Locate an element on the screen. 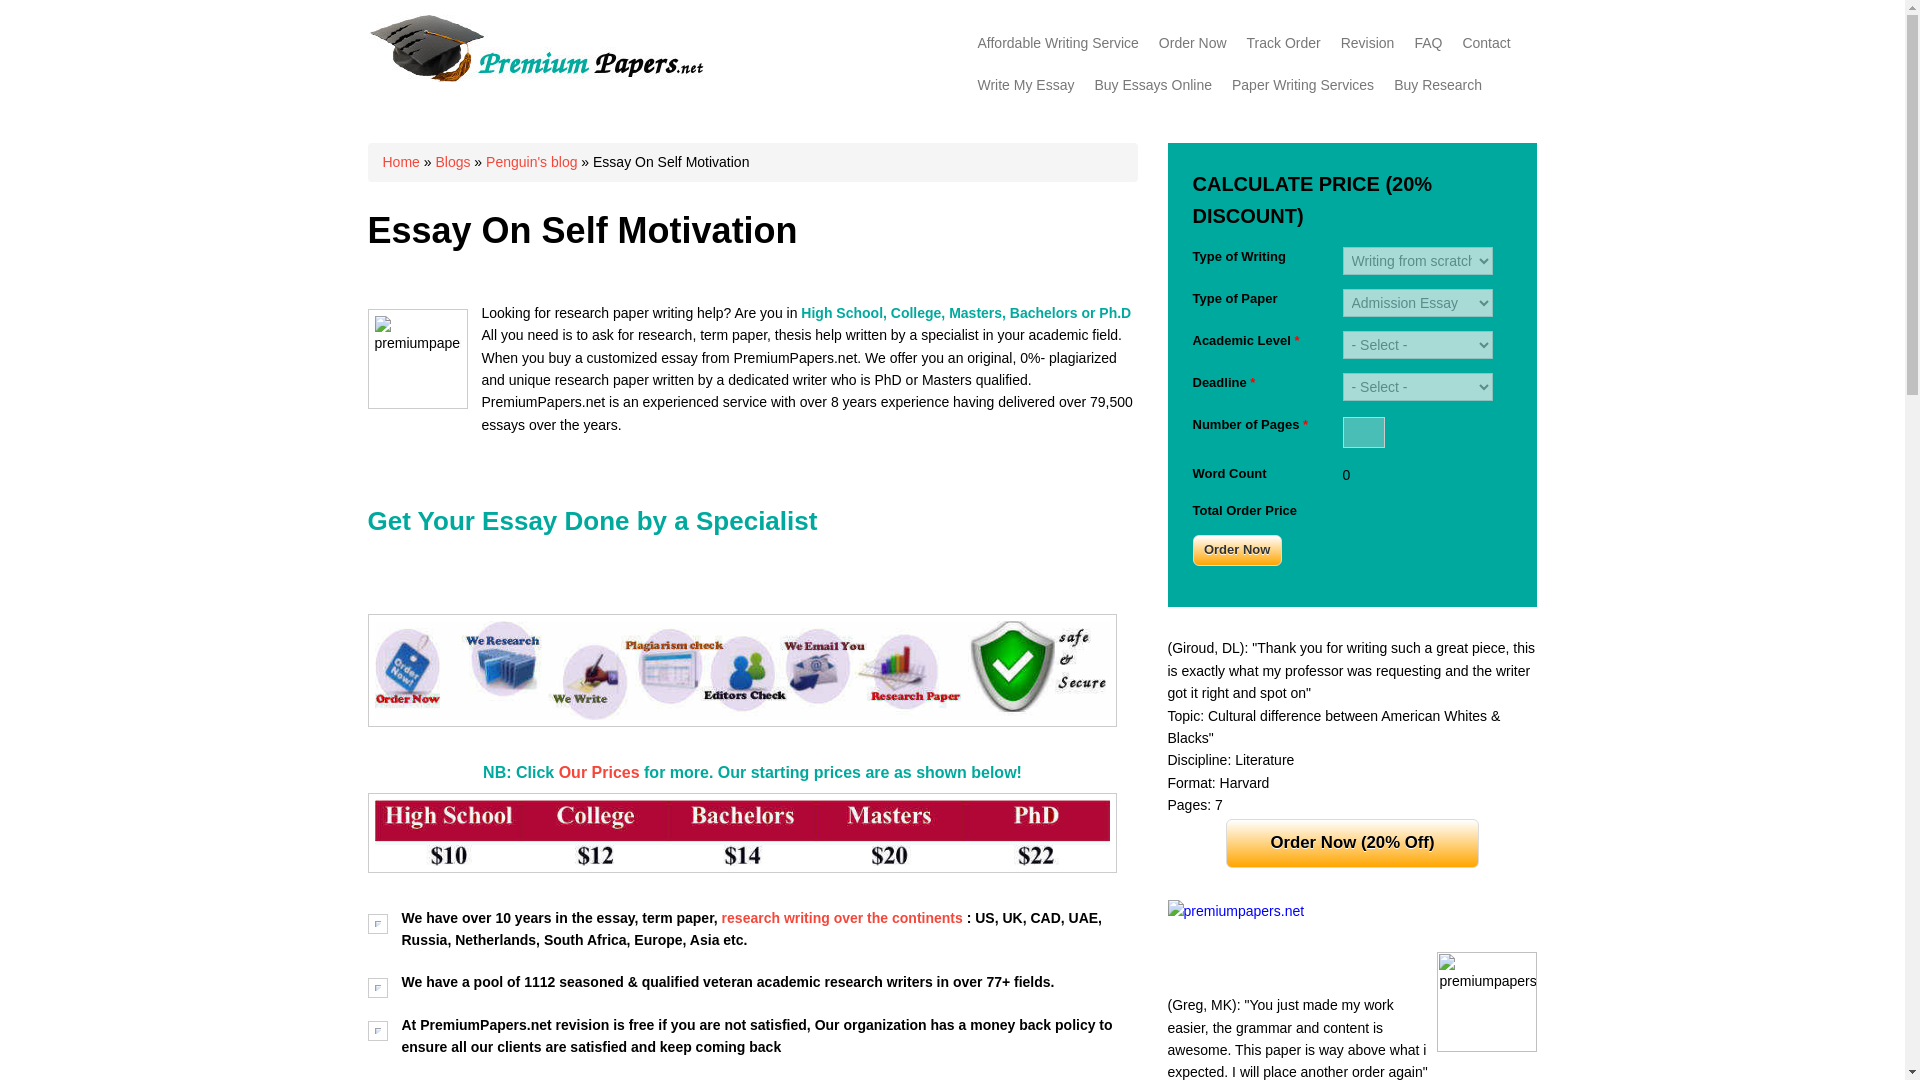 The height and width of the screenshot is (1080, 1920). Contact is located at coordinates (1486, 42).